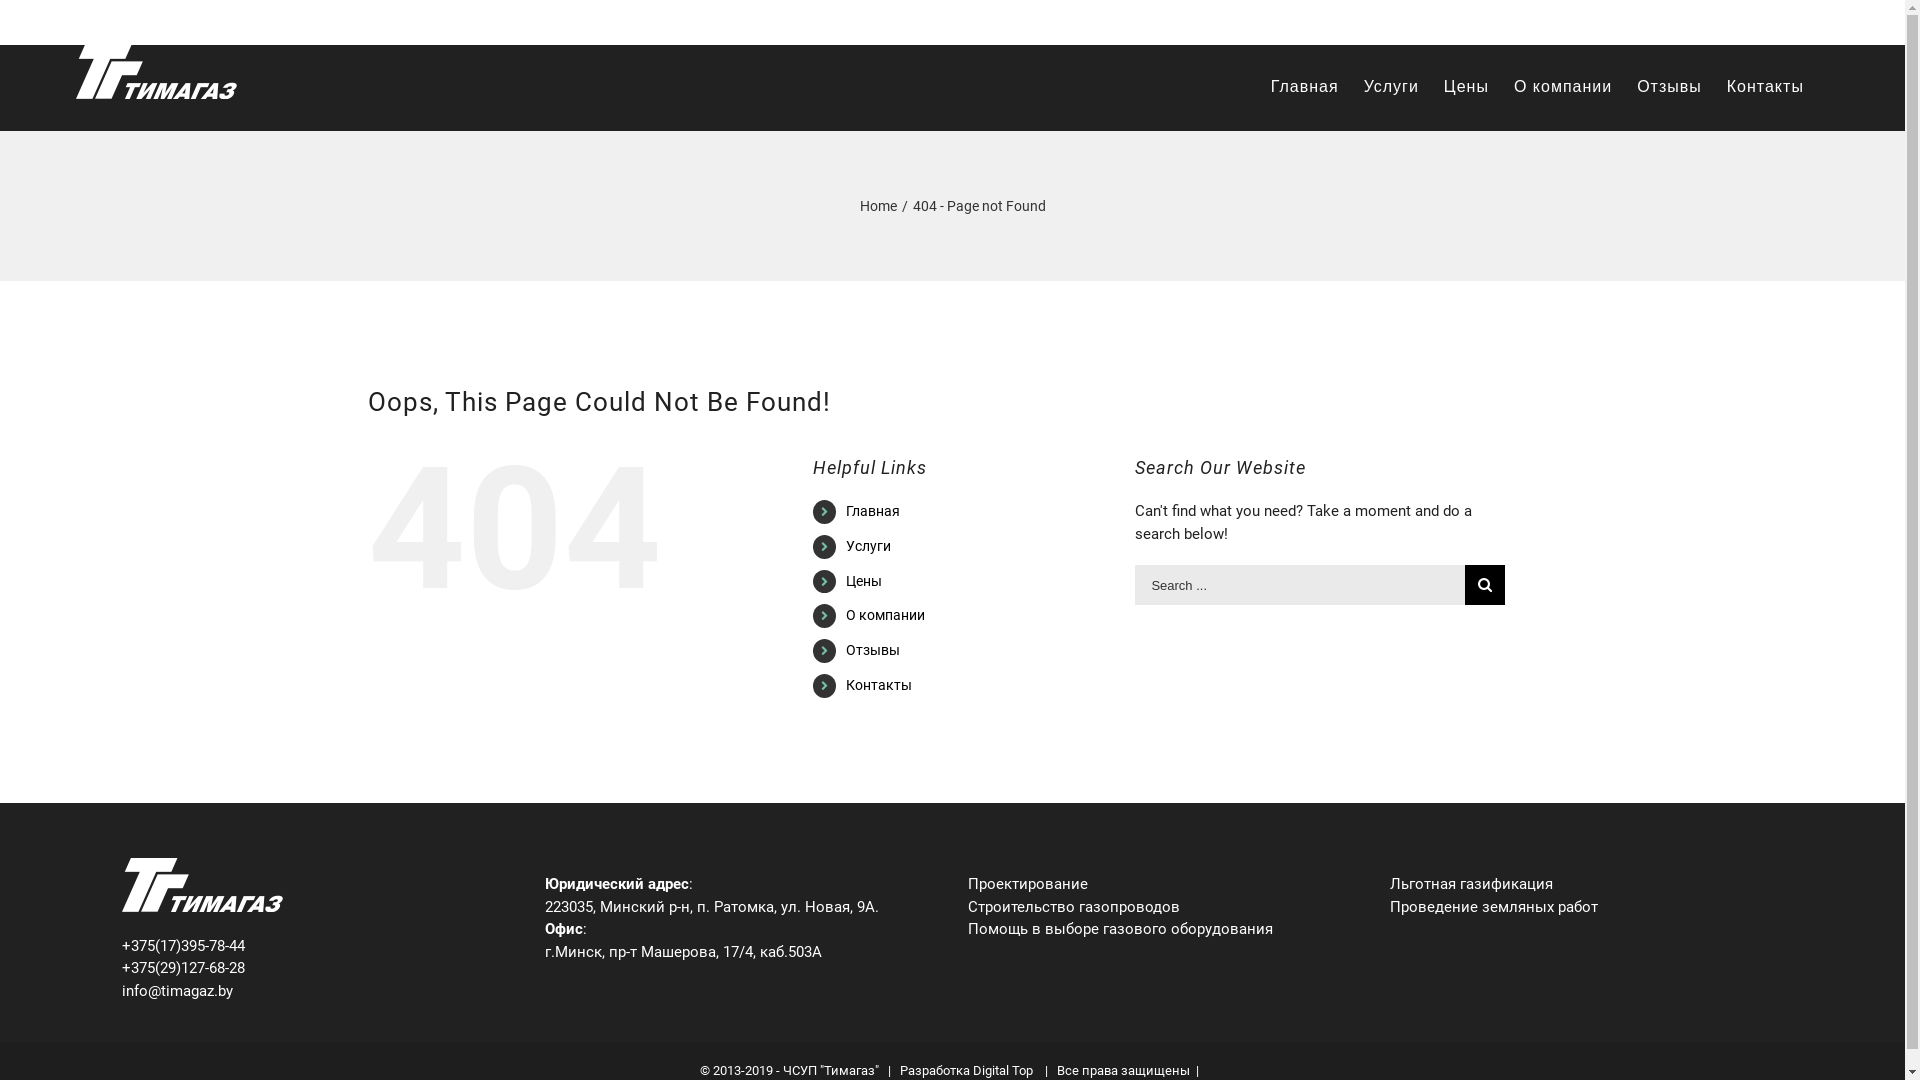 The height and width of the screenshot is (1080, 1920). Describe the element at coordinates (318, 992) in the screenshot. I see `info@timagaz.by` at that location.